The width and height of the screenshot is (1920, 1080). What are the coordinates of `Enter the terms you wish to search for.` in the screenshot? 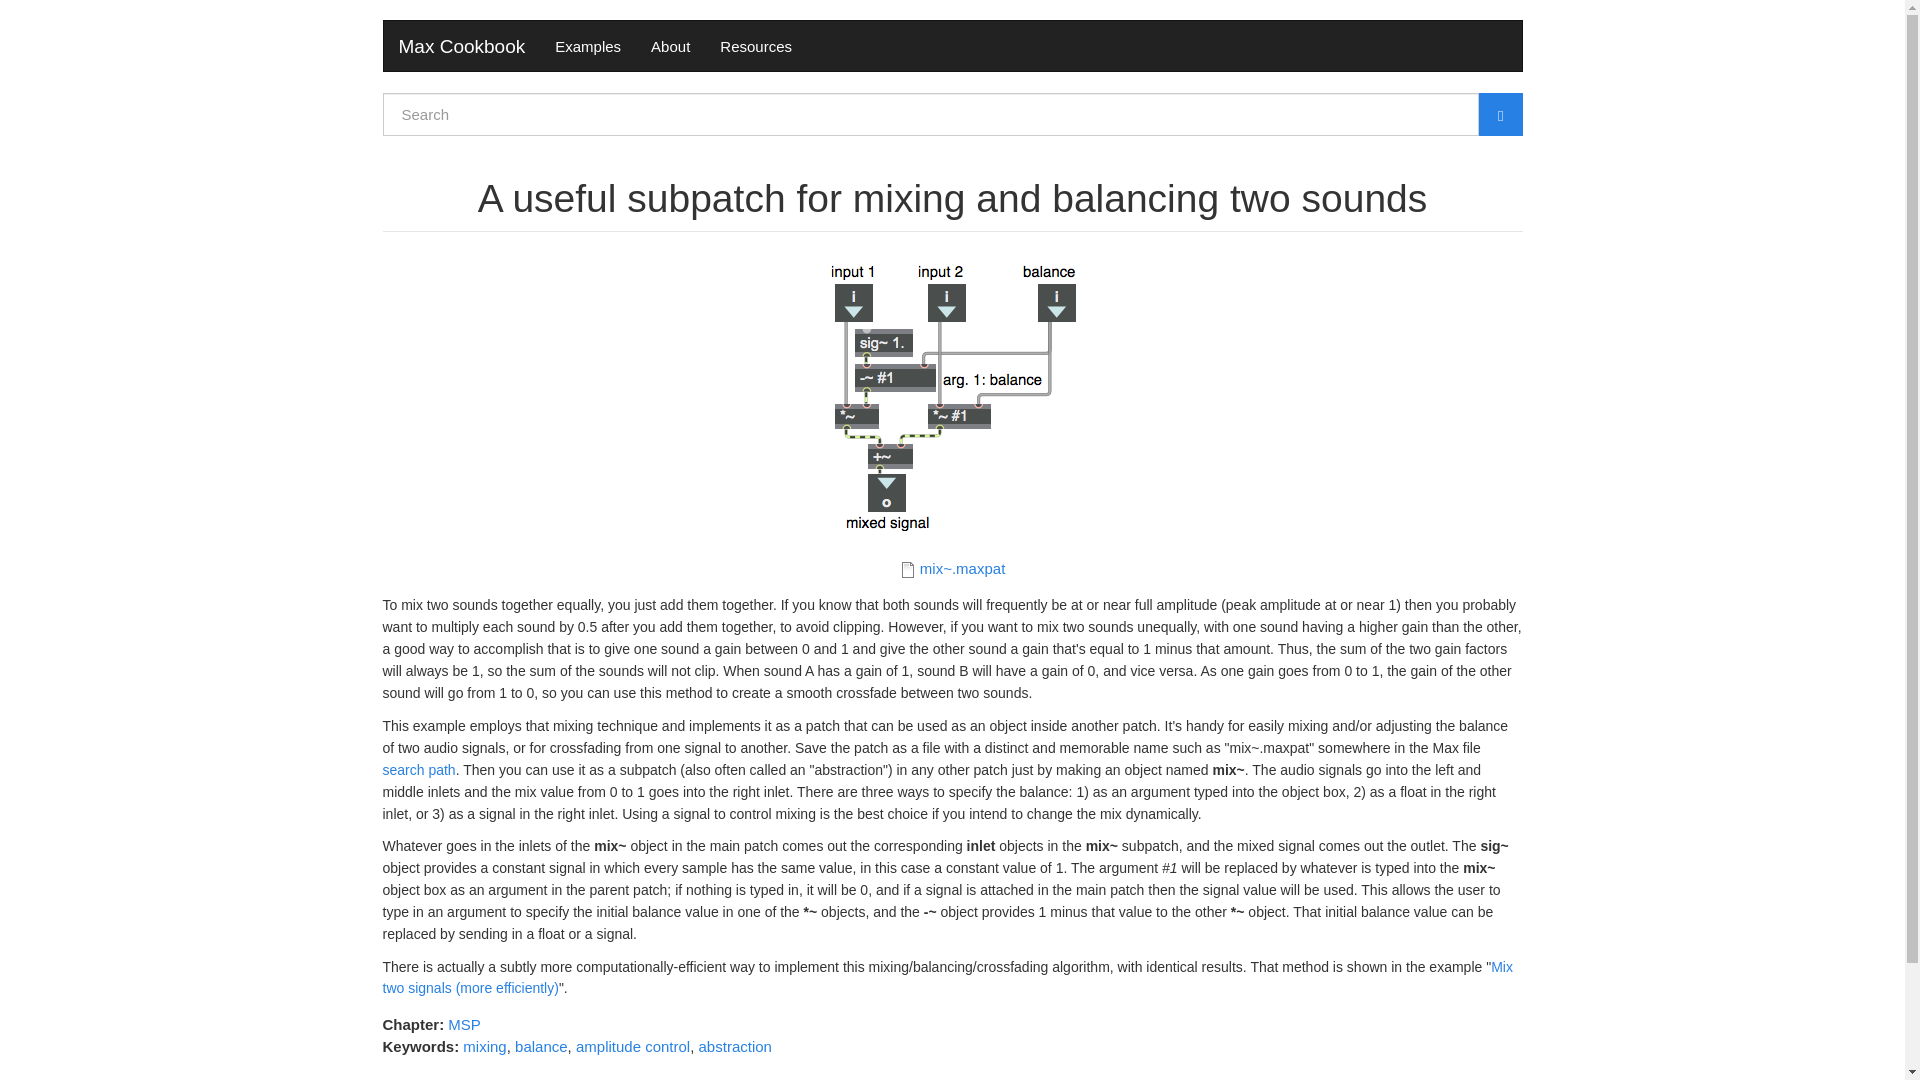 It's located at (930, 114).